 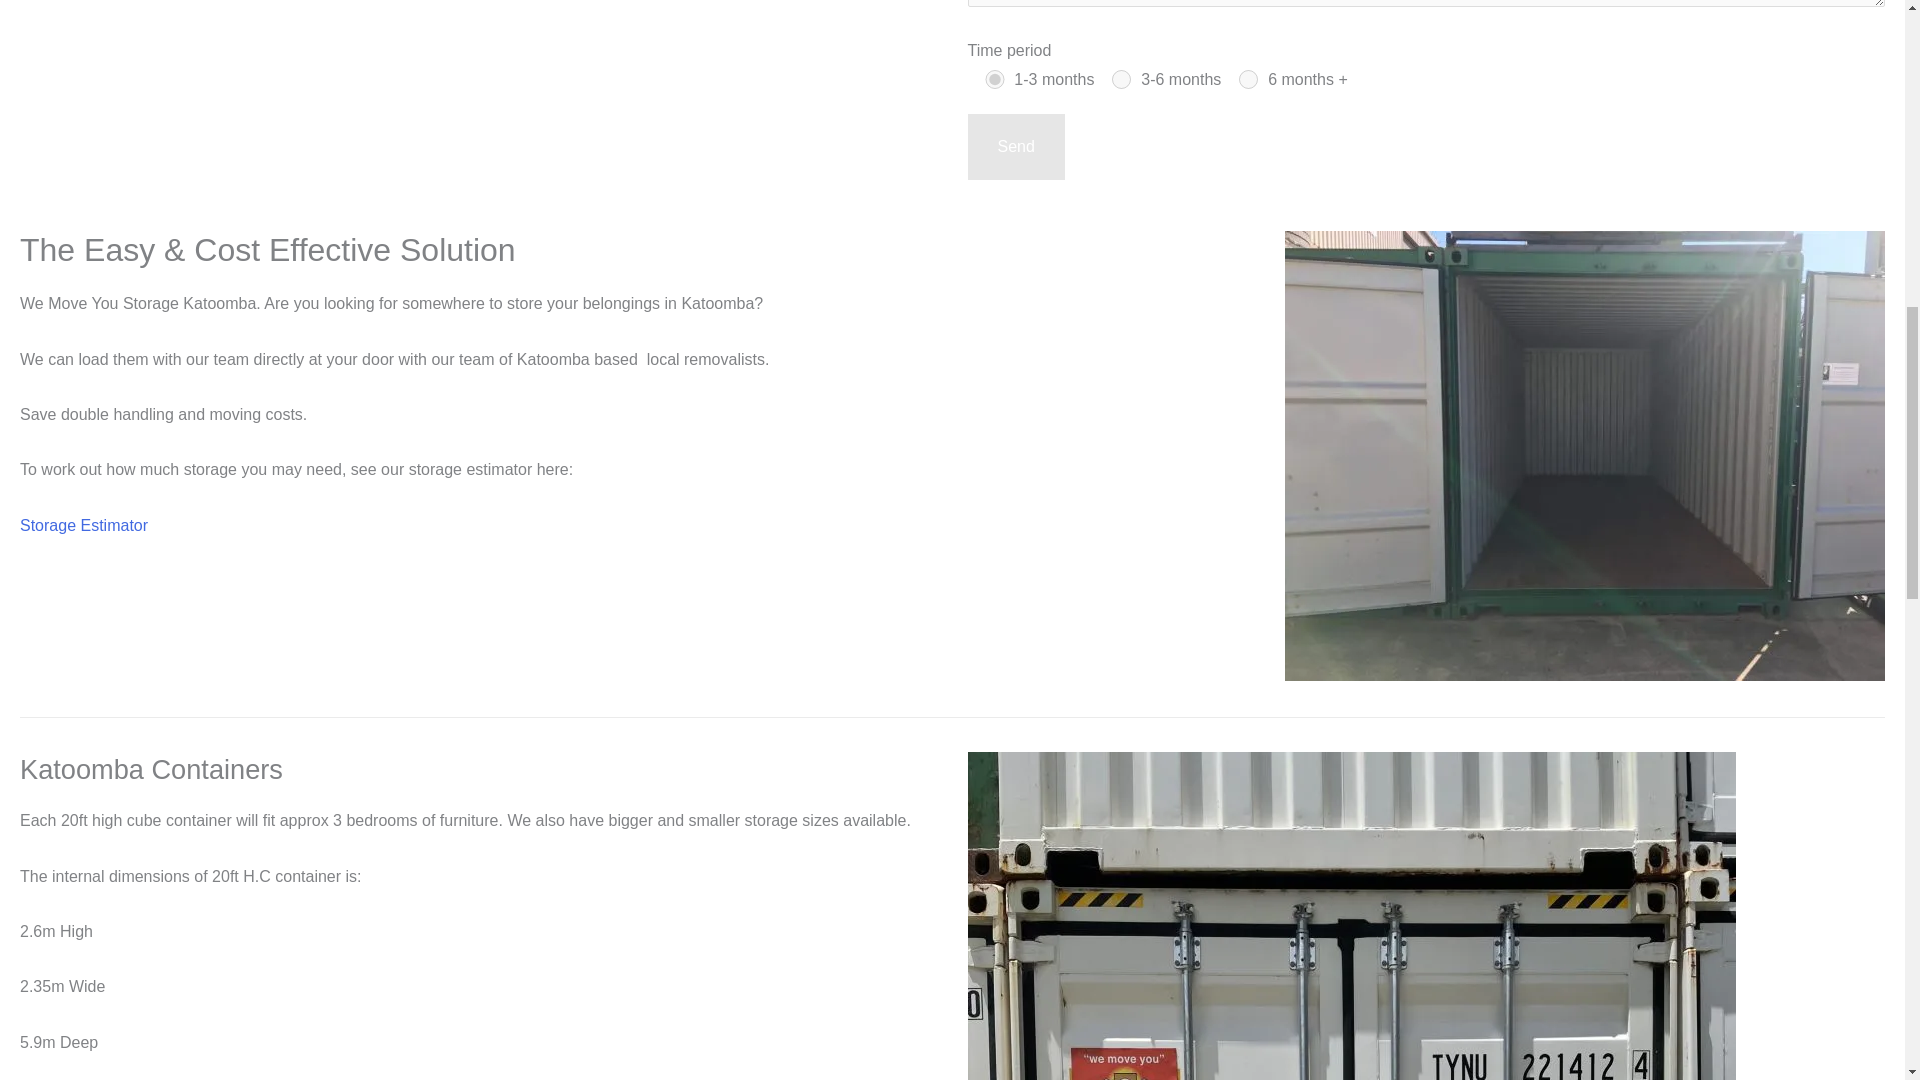 I want to click on 1-3 months, so click(x=994, y=79).